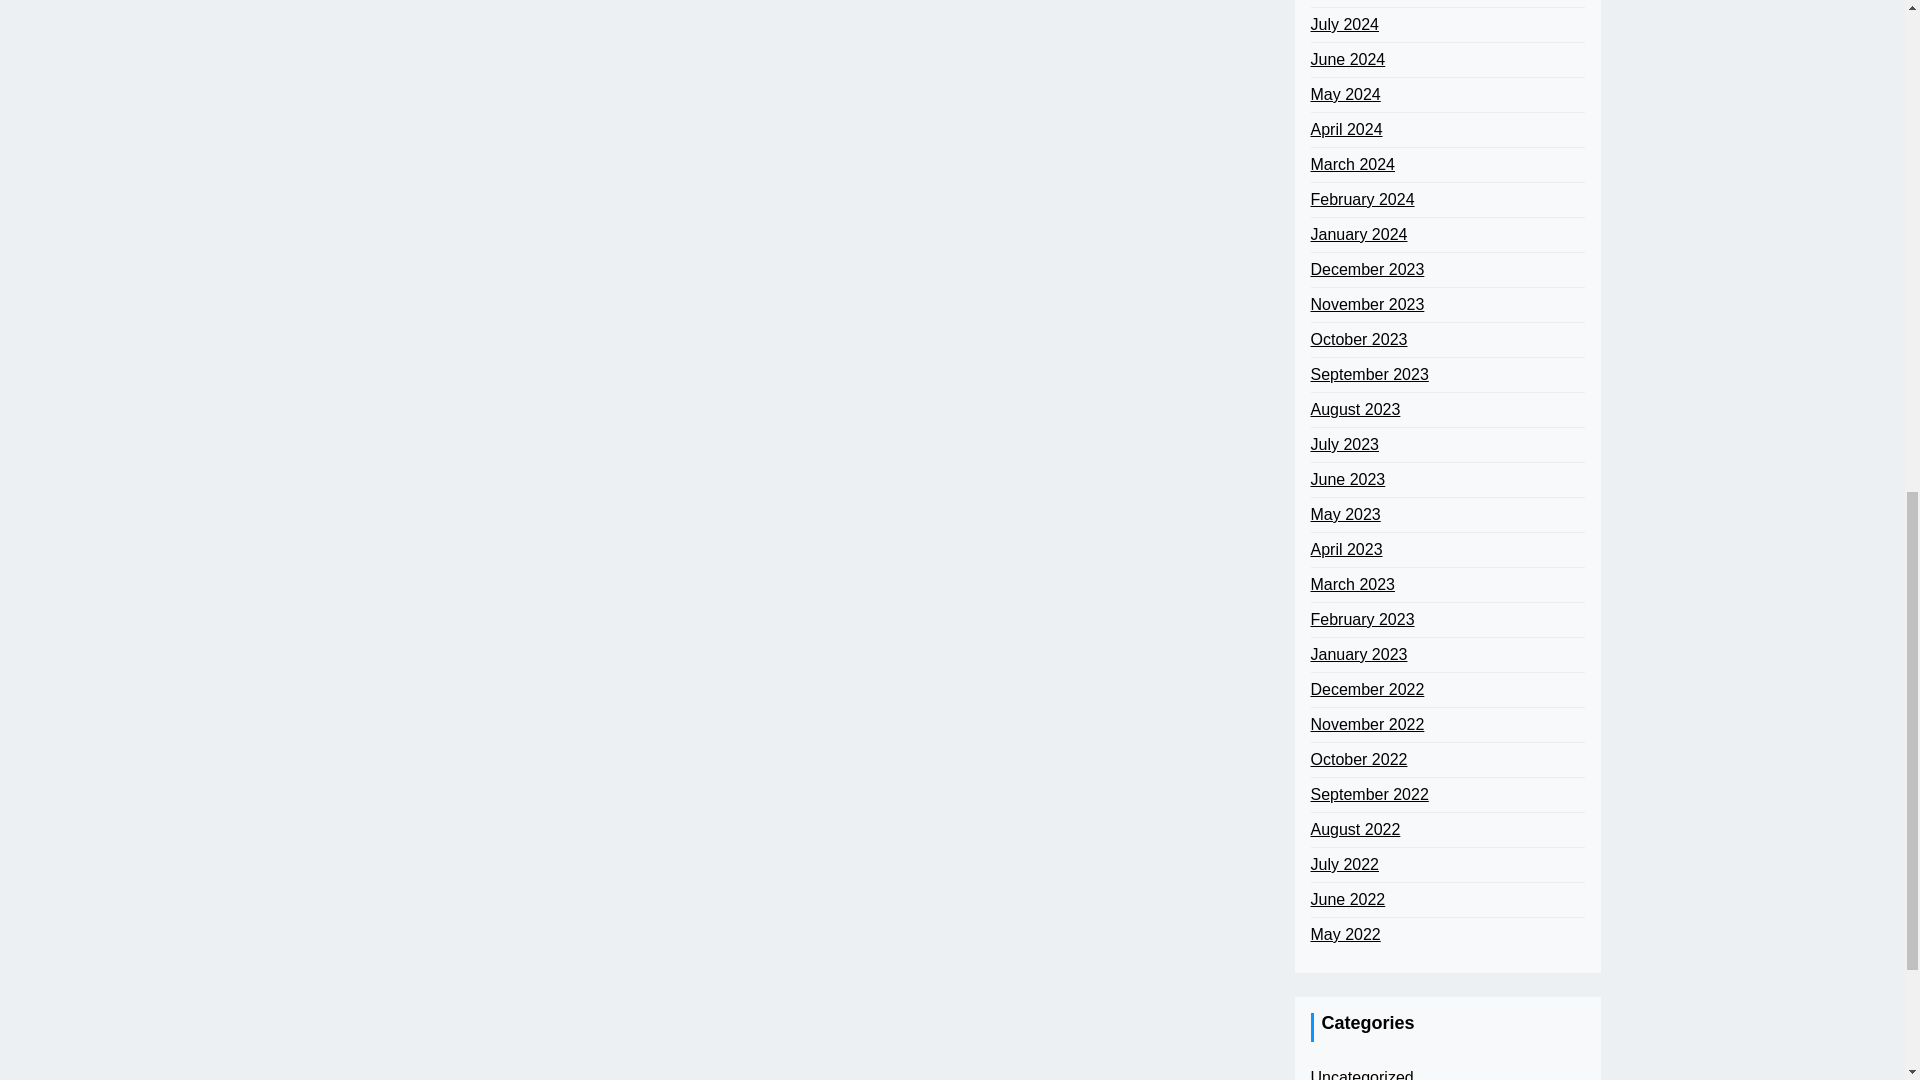  Describe the element at coordinates (1358, 340) in the screenshot. I see `October 2023` at that location.